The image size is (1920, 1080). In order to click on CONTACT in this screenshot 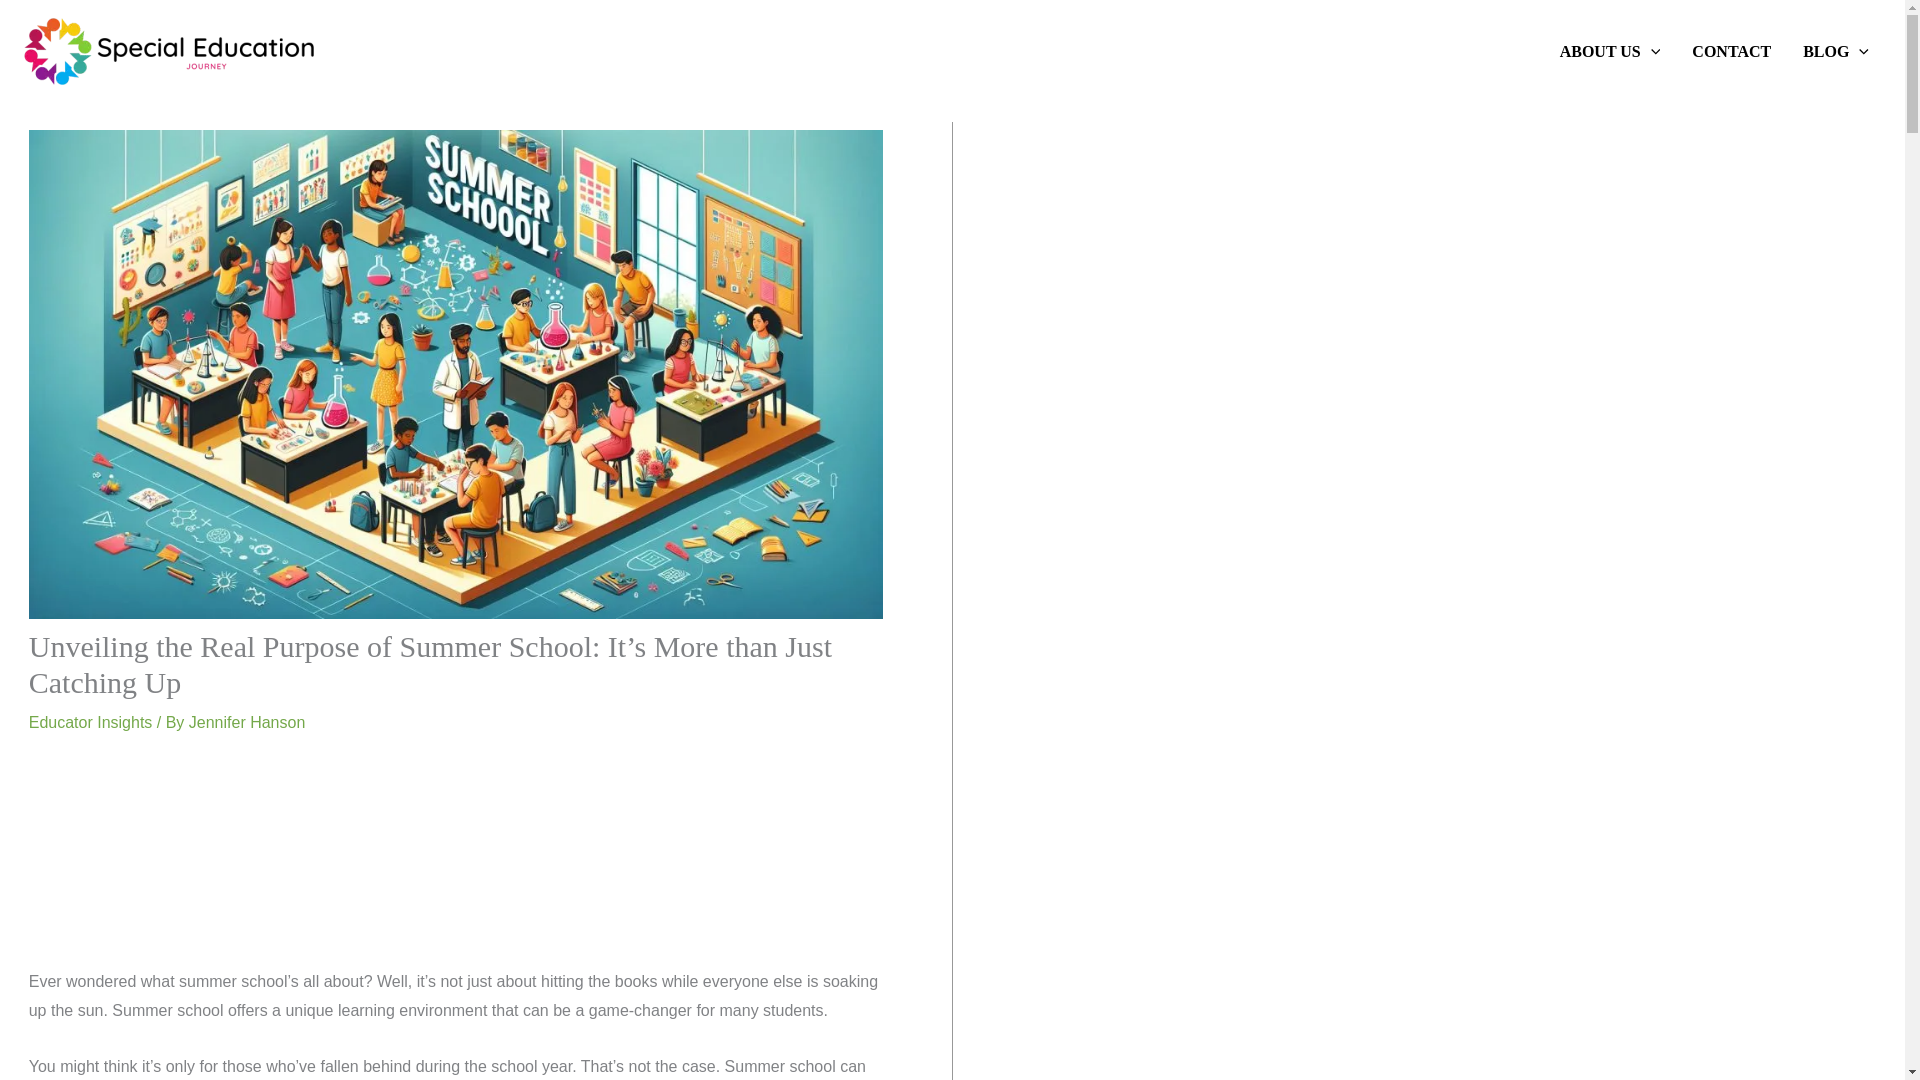, I will do `click(1732, 51)`.